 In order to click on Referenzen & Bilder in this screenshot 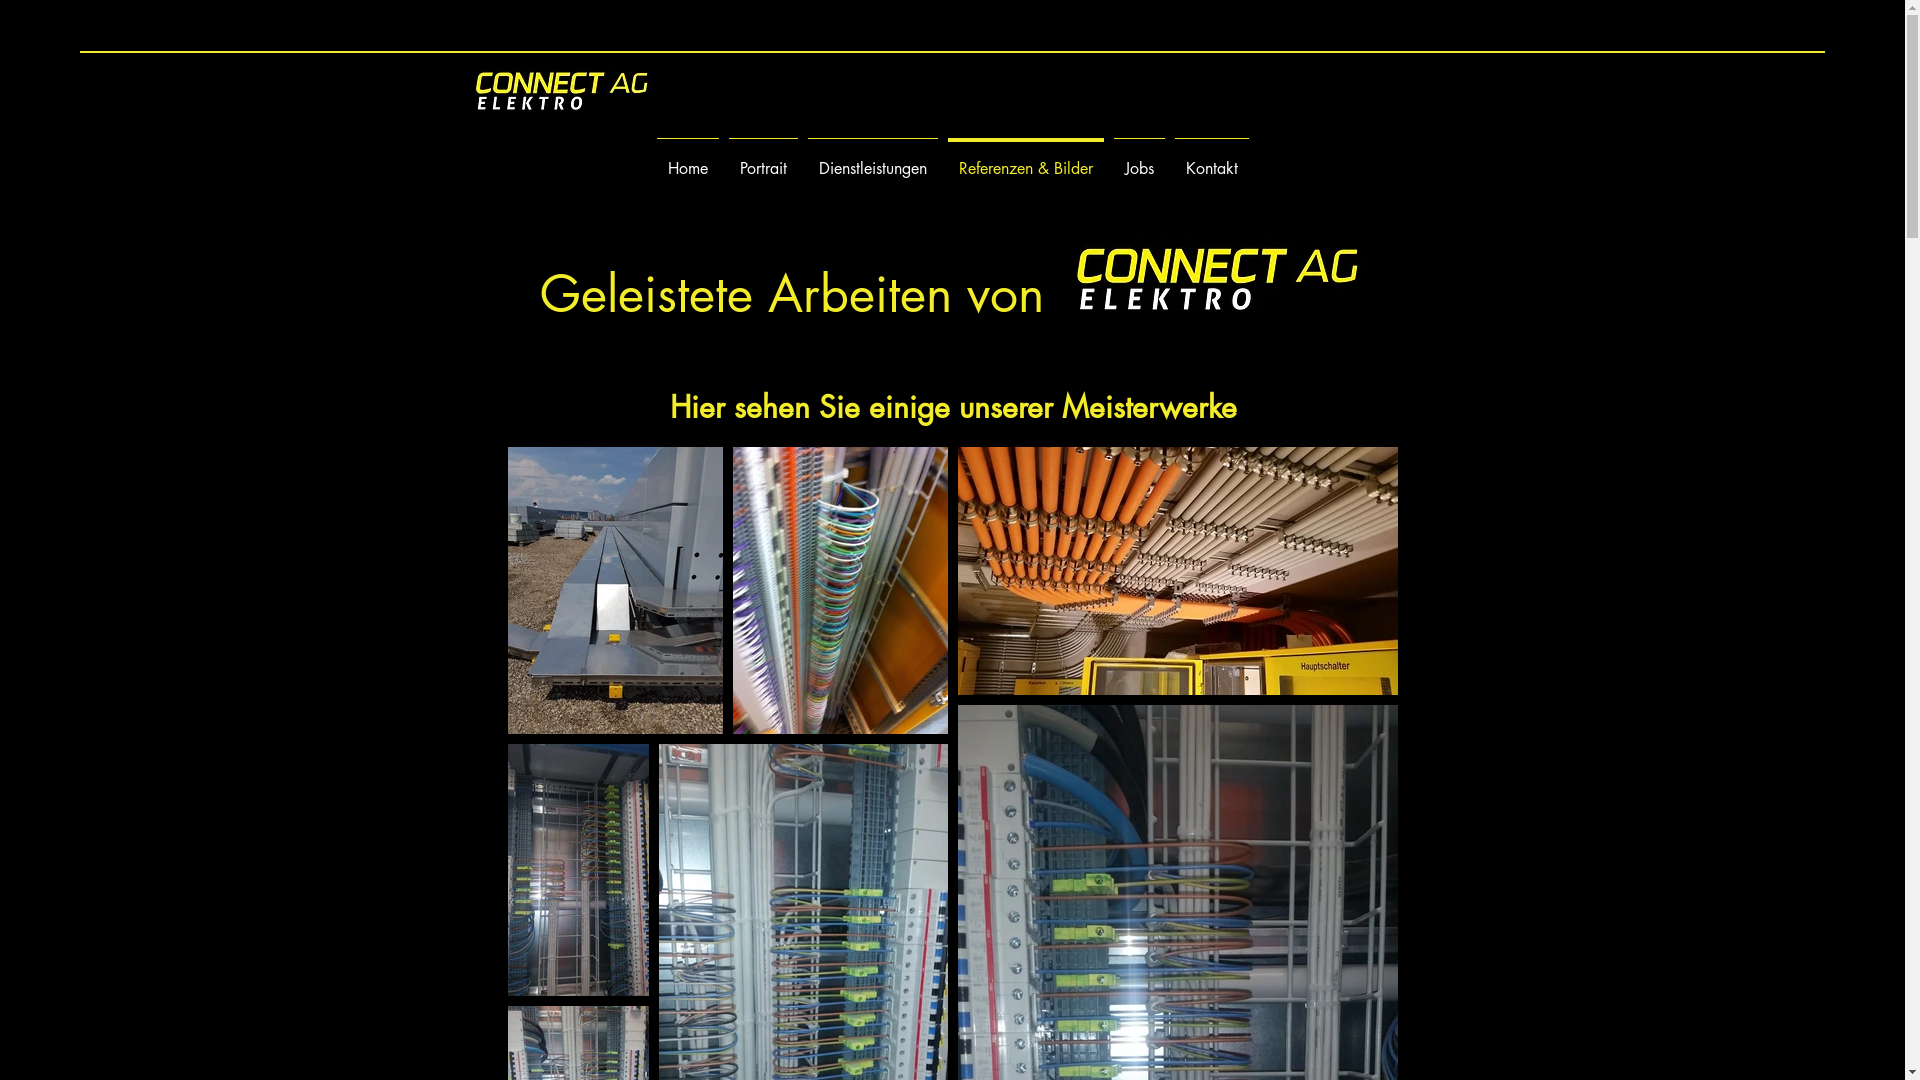, I will do `click(1025, 160)`.